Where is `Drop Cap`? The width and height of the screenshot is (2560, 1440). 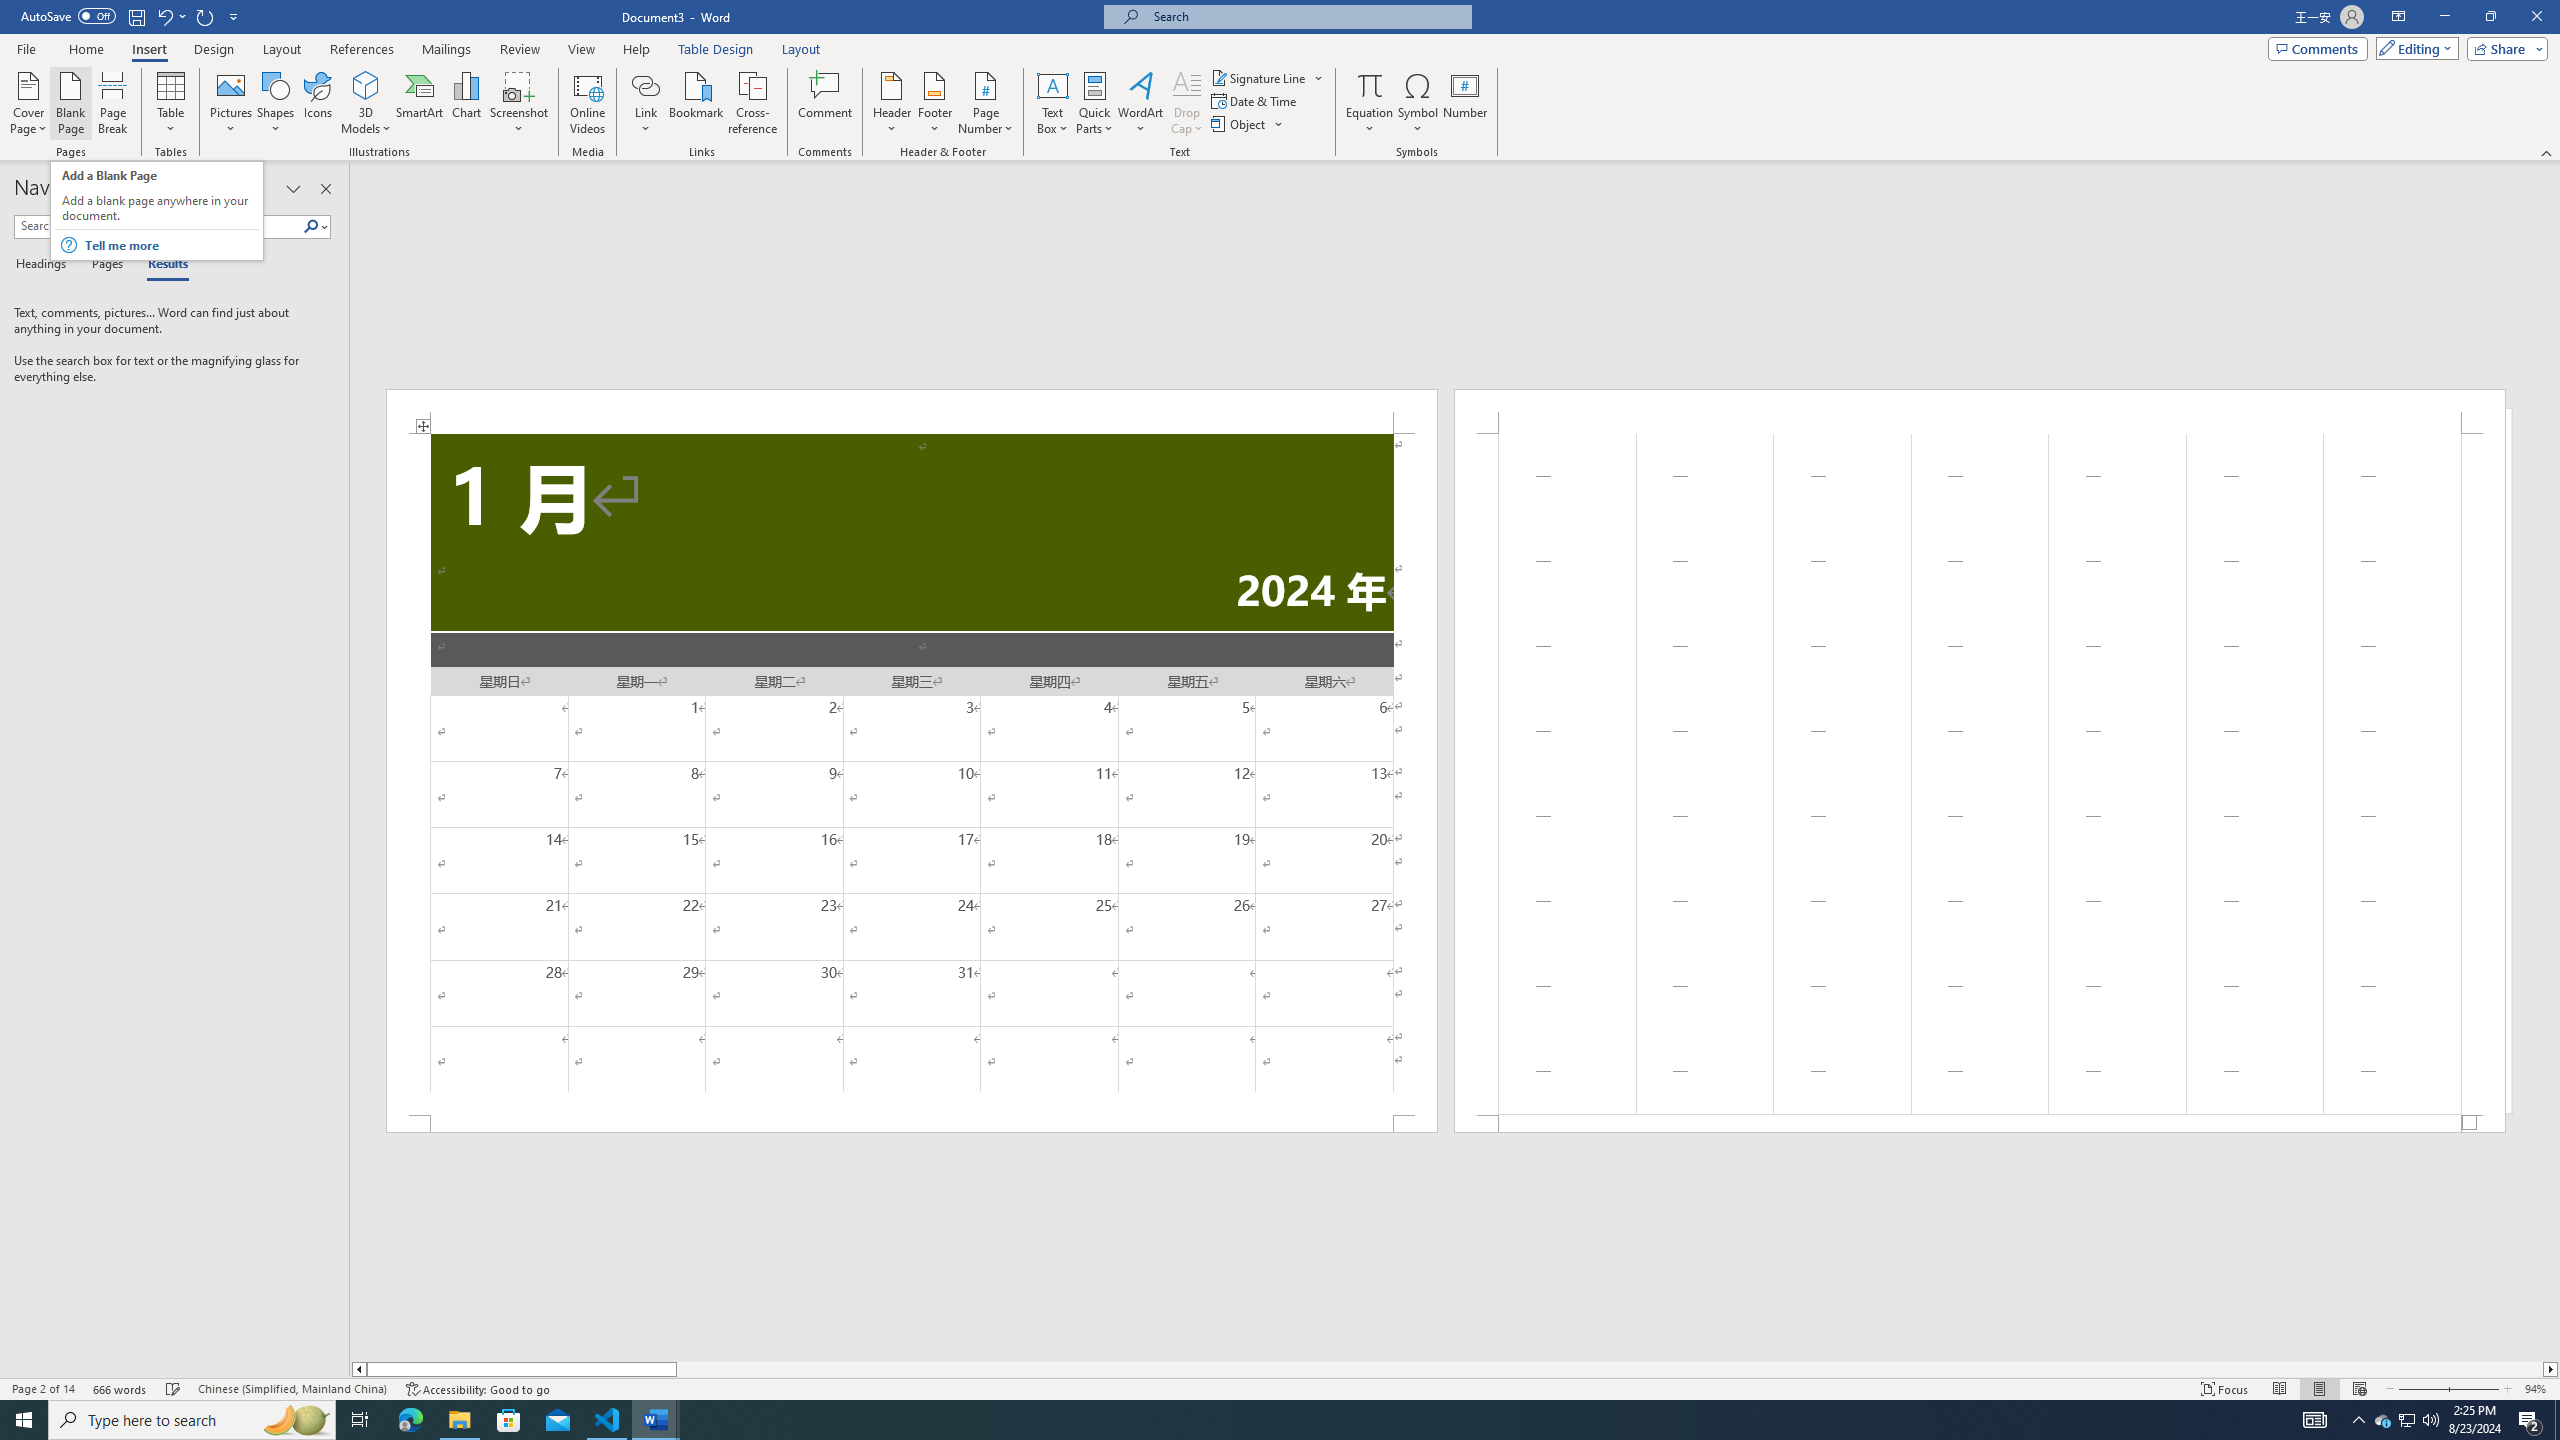 Drop Cap is located at coordinates (1186, 103).